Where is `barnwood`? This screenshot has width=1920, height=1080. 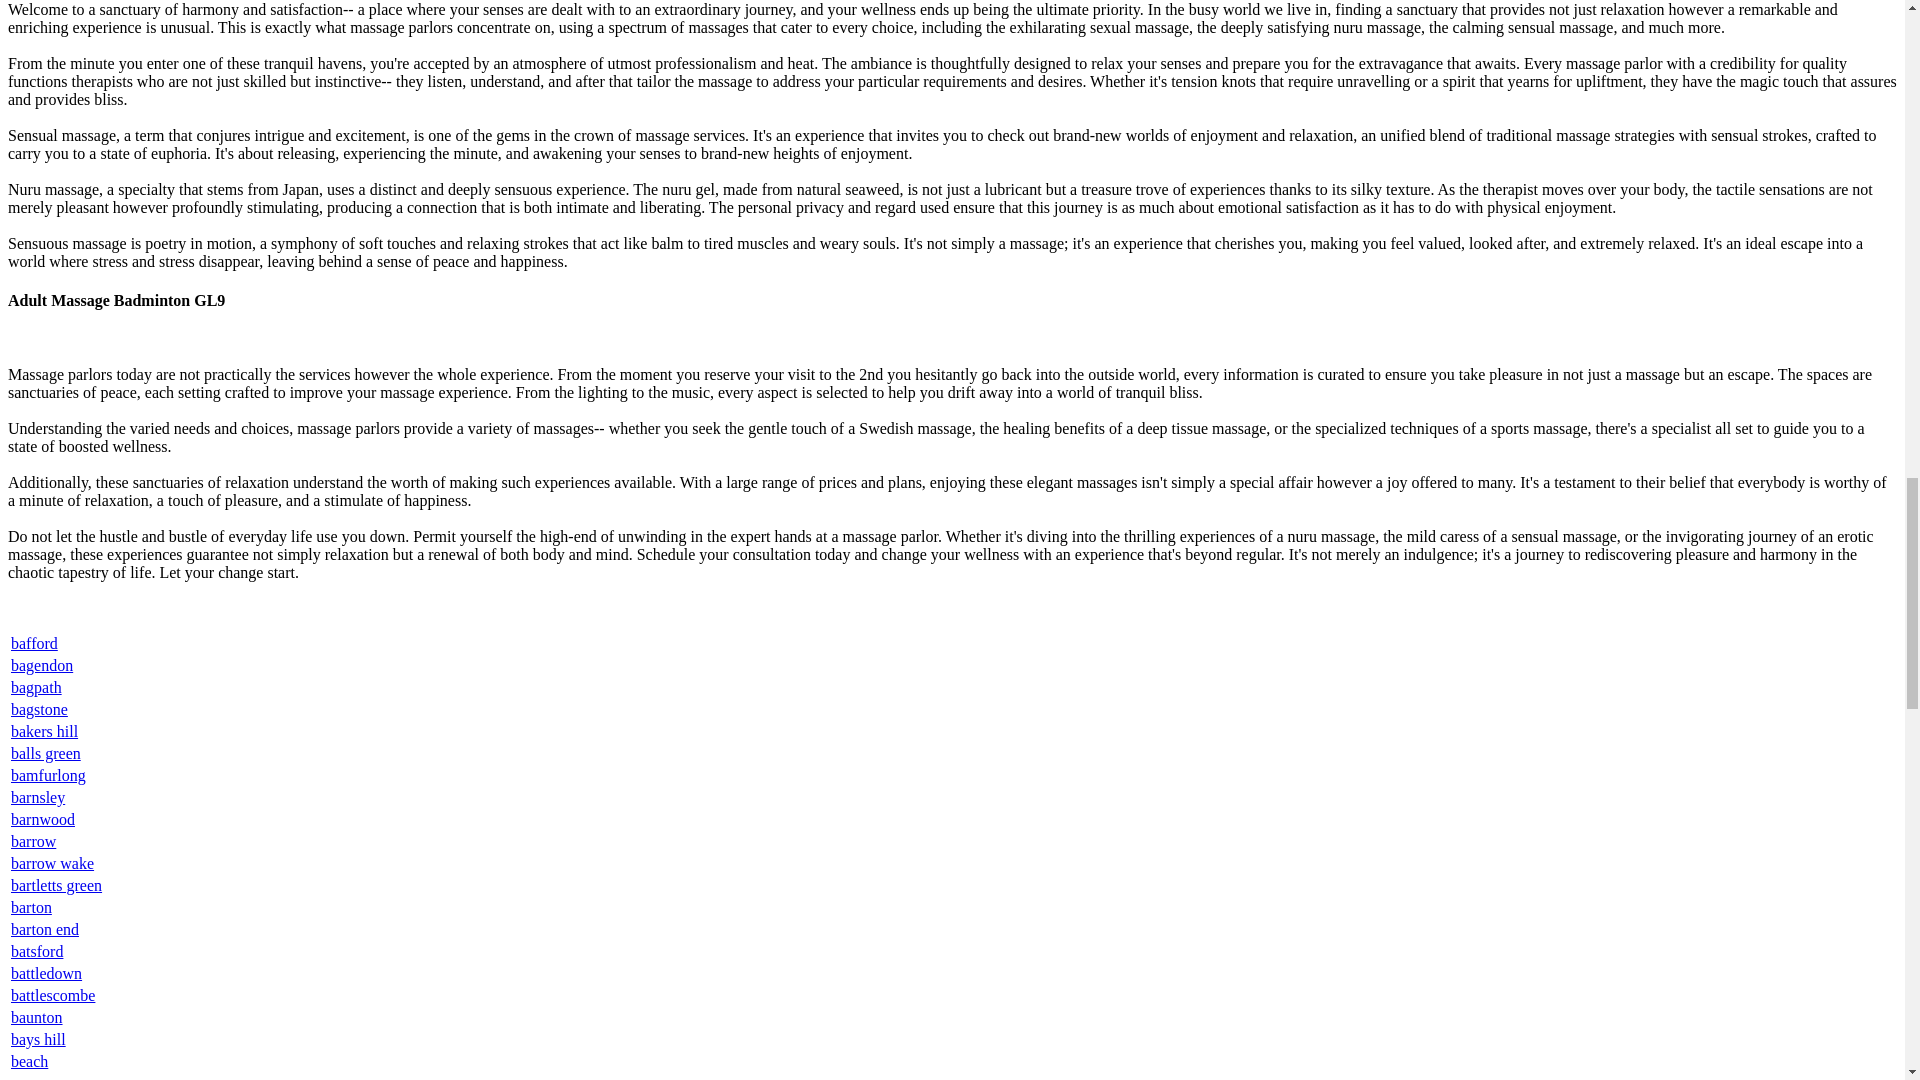
barnwood is located at coordinates (42, 820).